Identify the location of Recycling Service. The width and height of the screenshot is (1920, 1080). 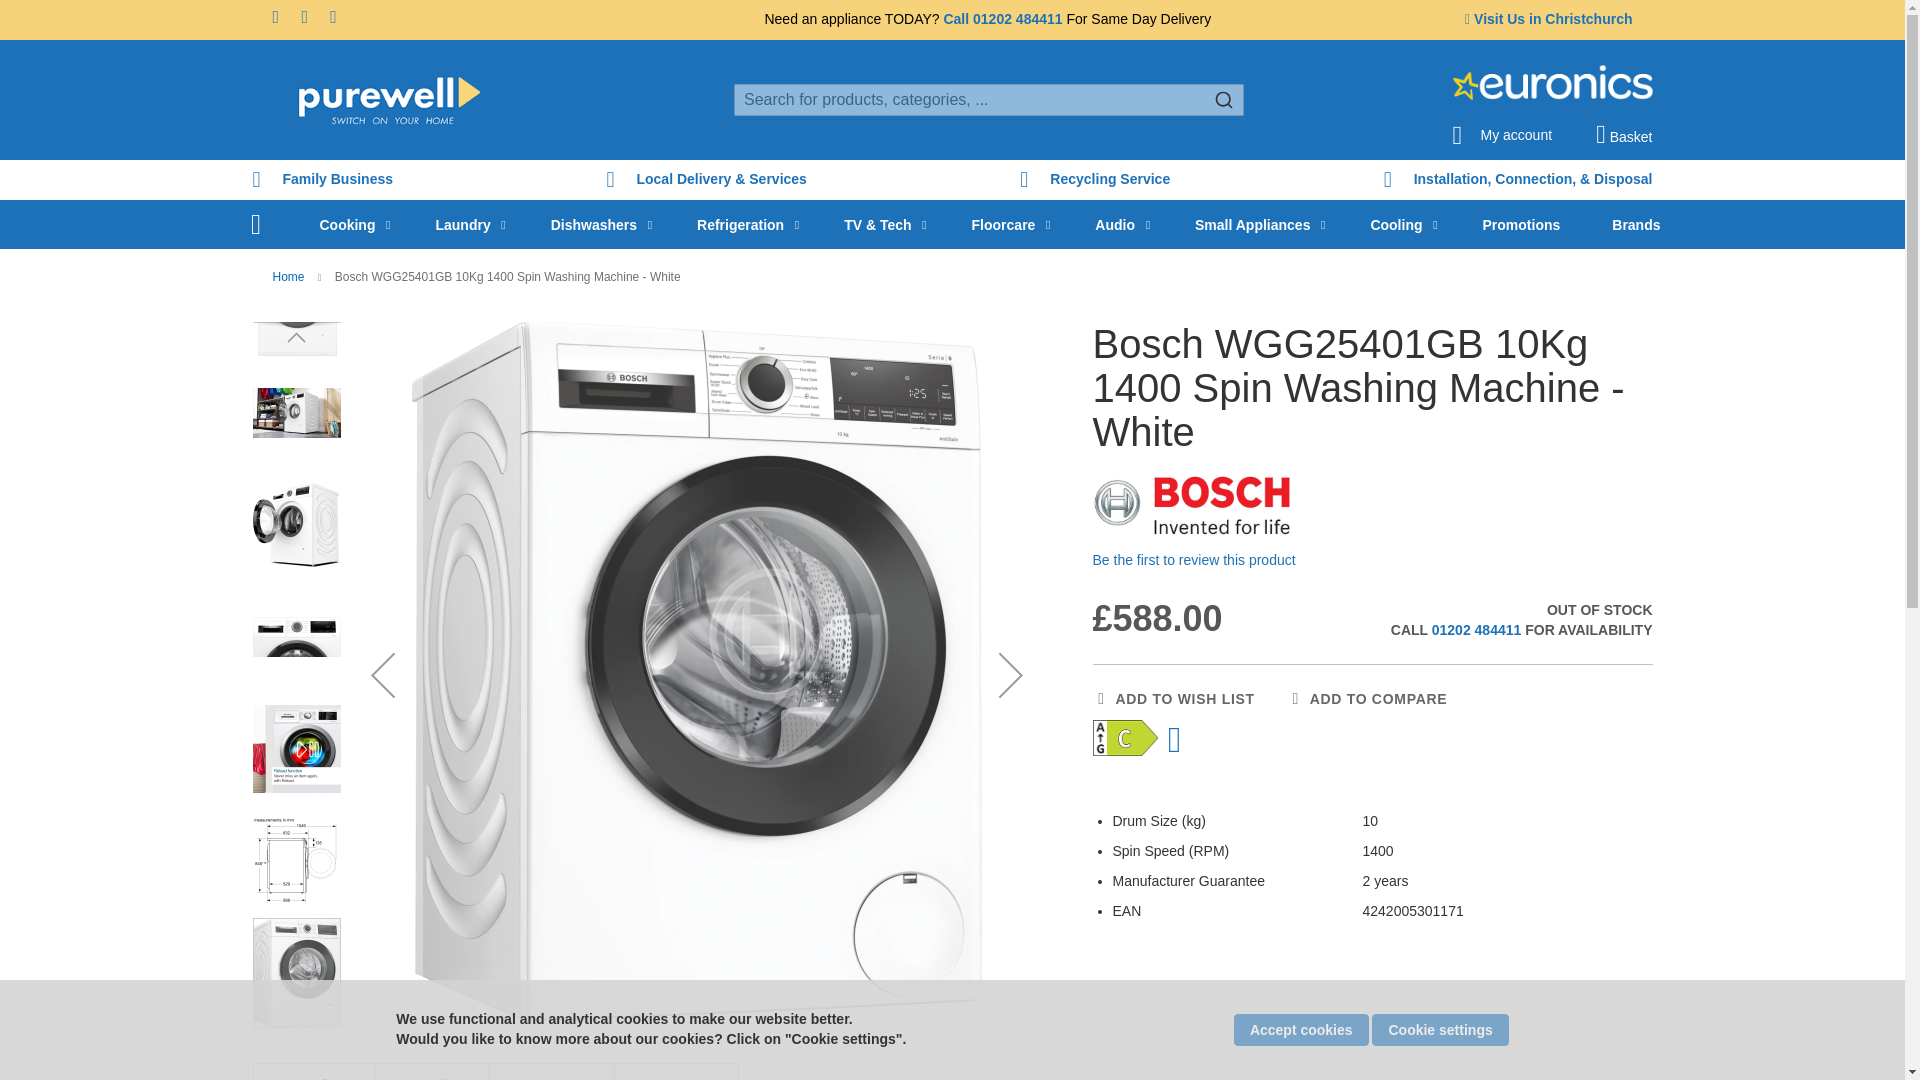
(1094, 180).